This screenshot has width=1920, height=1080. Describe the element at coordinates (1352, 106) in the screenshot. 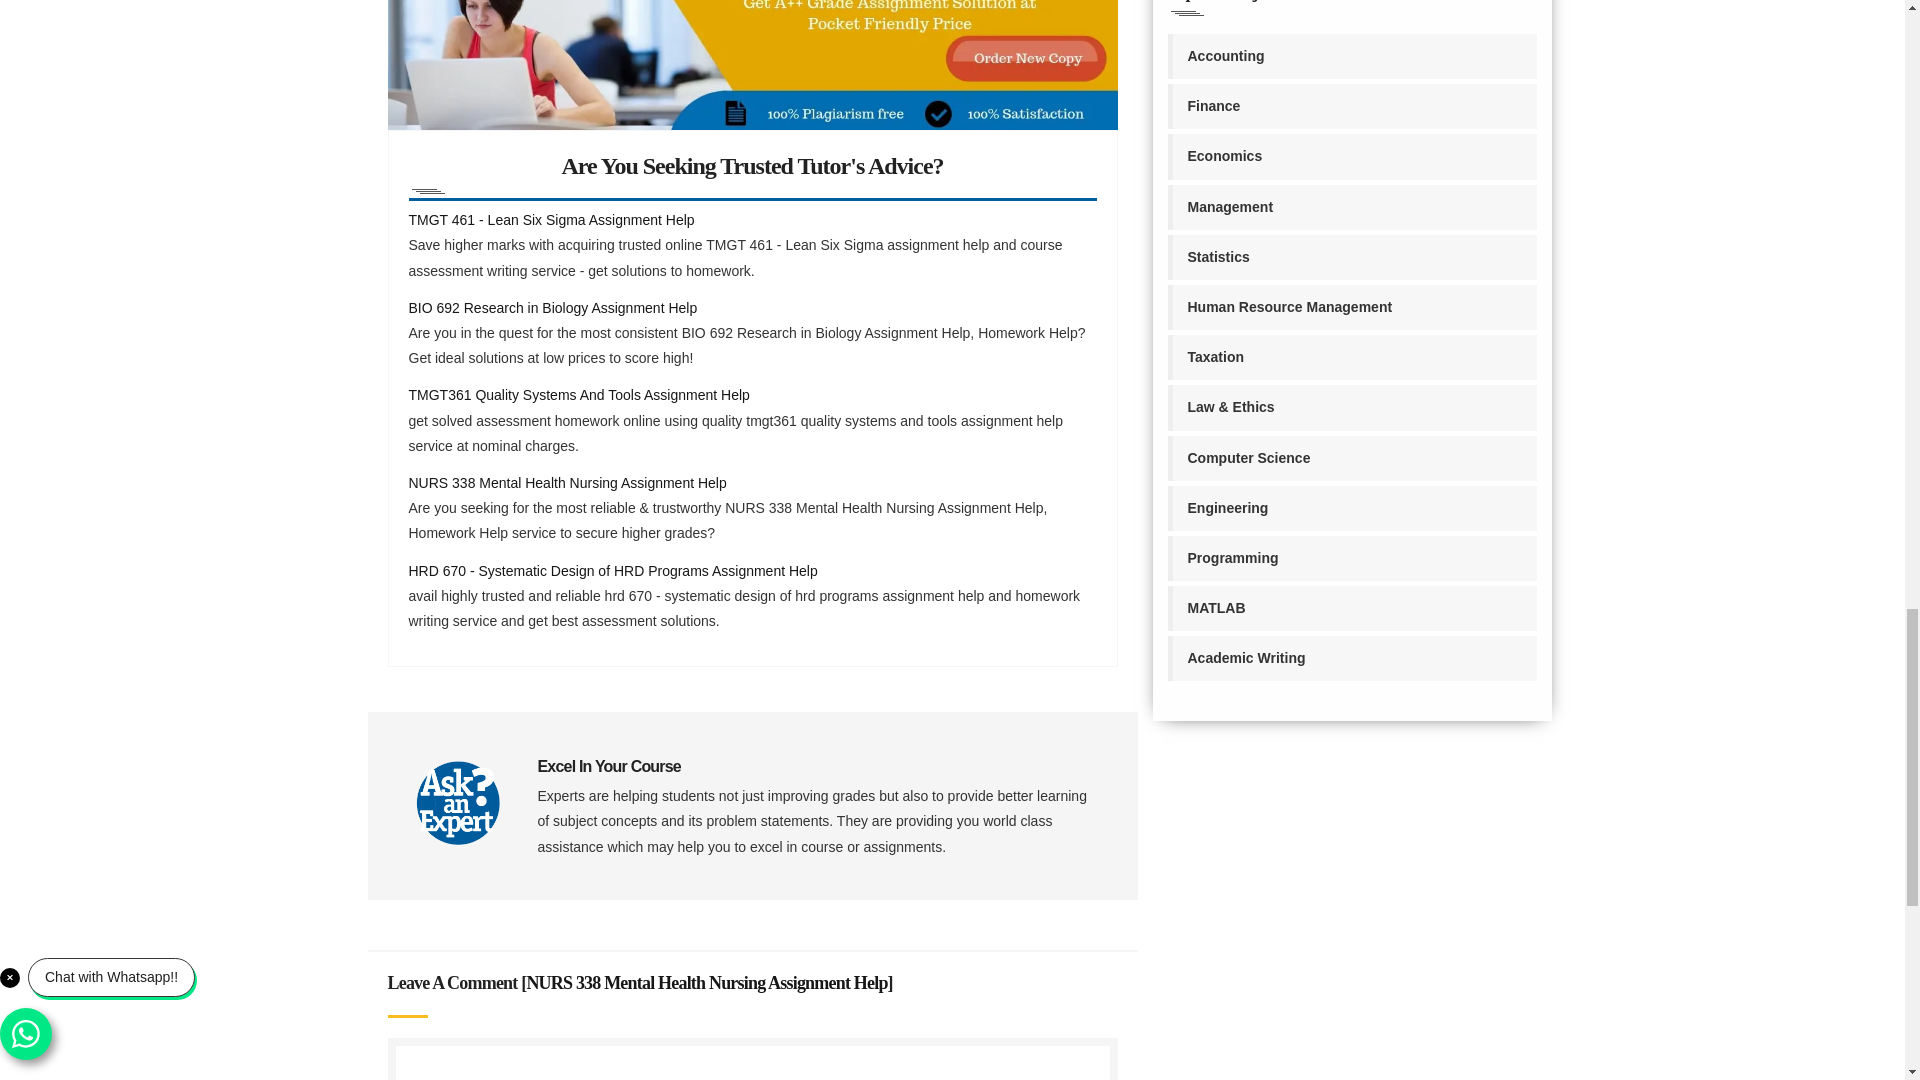

I see `Finance assignment help` at that location.